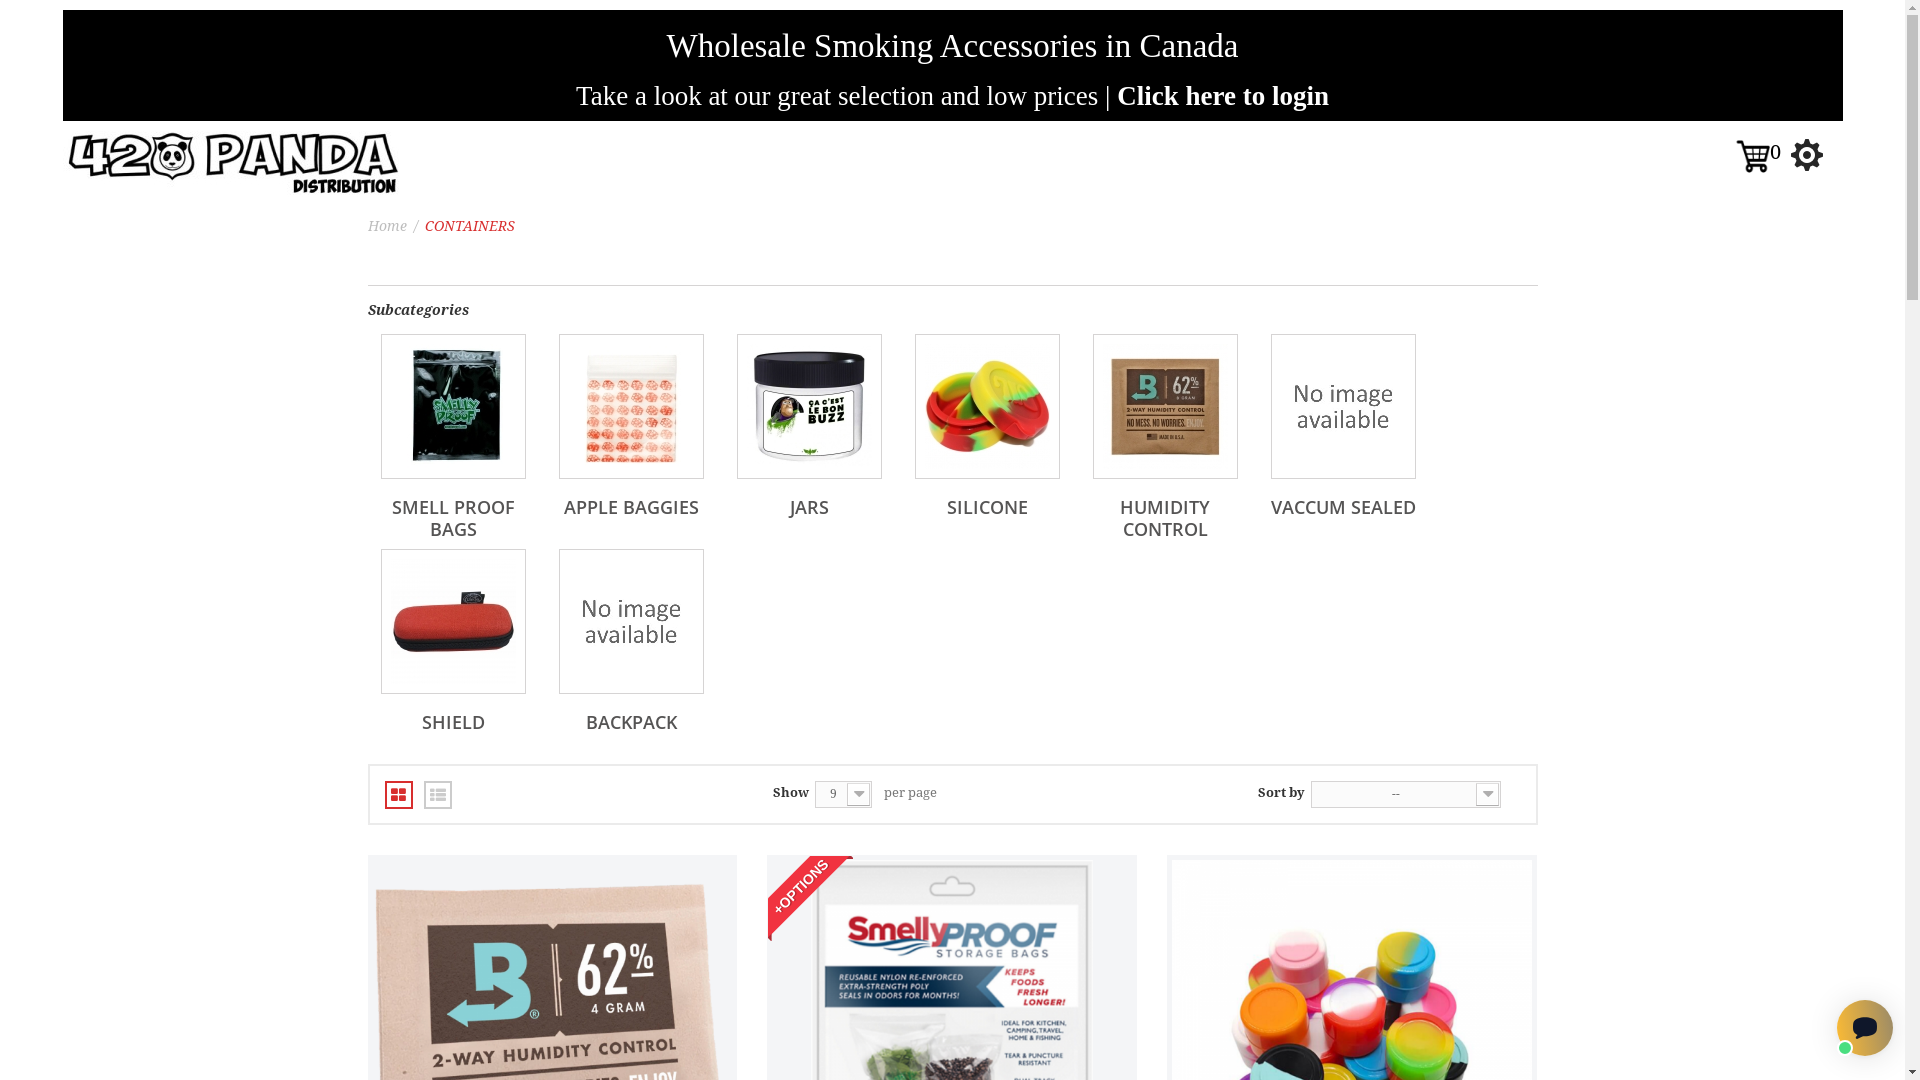 The width and height of the screenshot is (1920, 1080). What do you see at coordinates (1865, 1028) in the screenshot?
I see `Smartsupp widget button` at bounding box center [1865, 1028].